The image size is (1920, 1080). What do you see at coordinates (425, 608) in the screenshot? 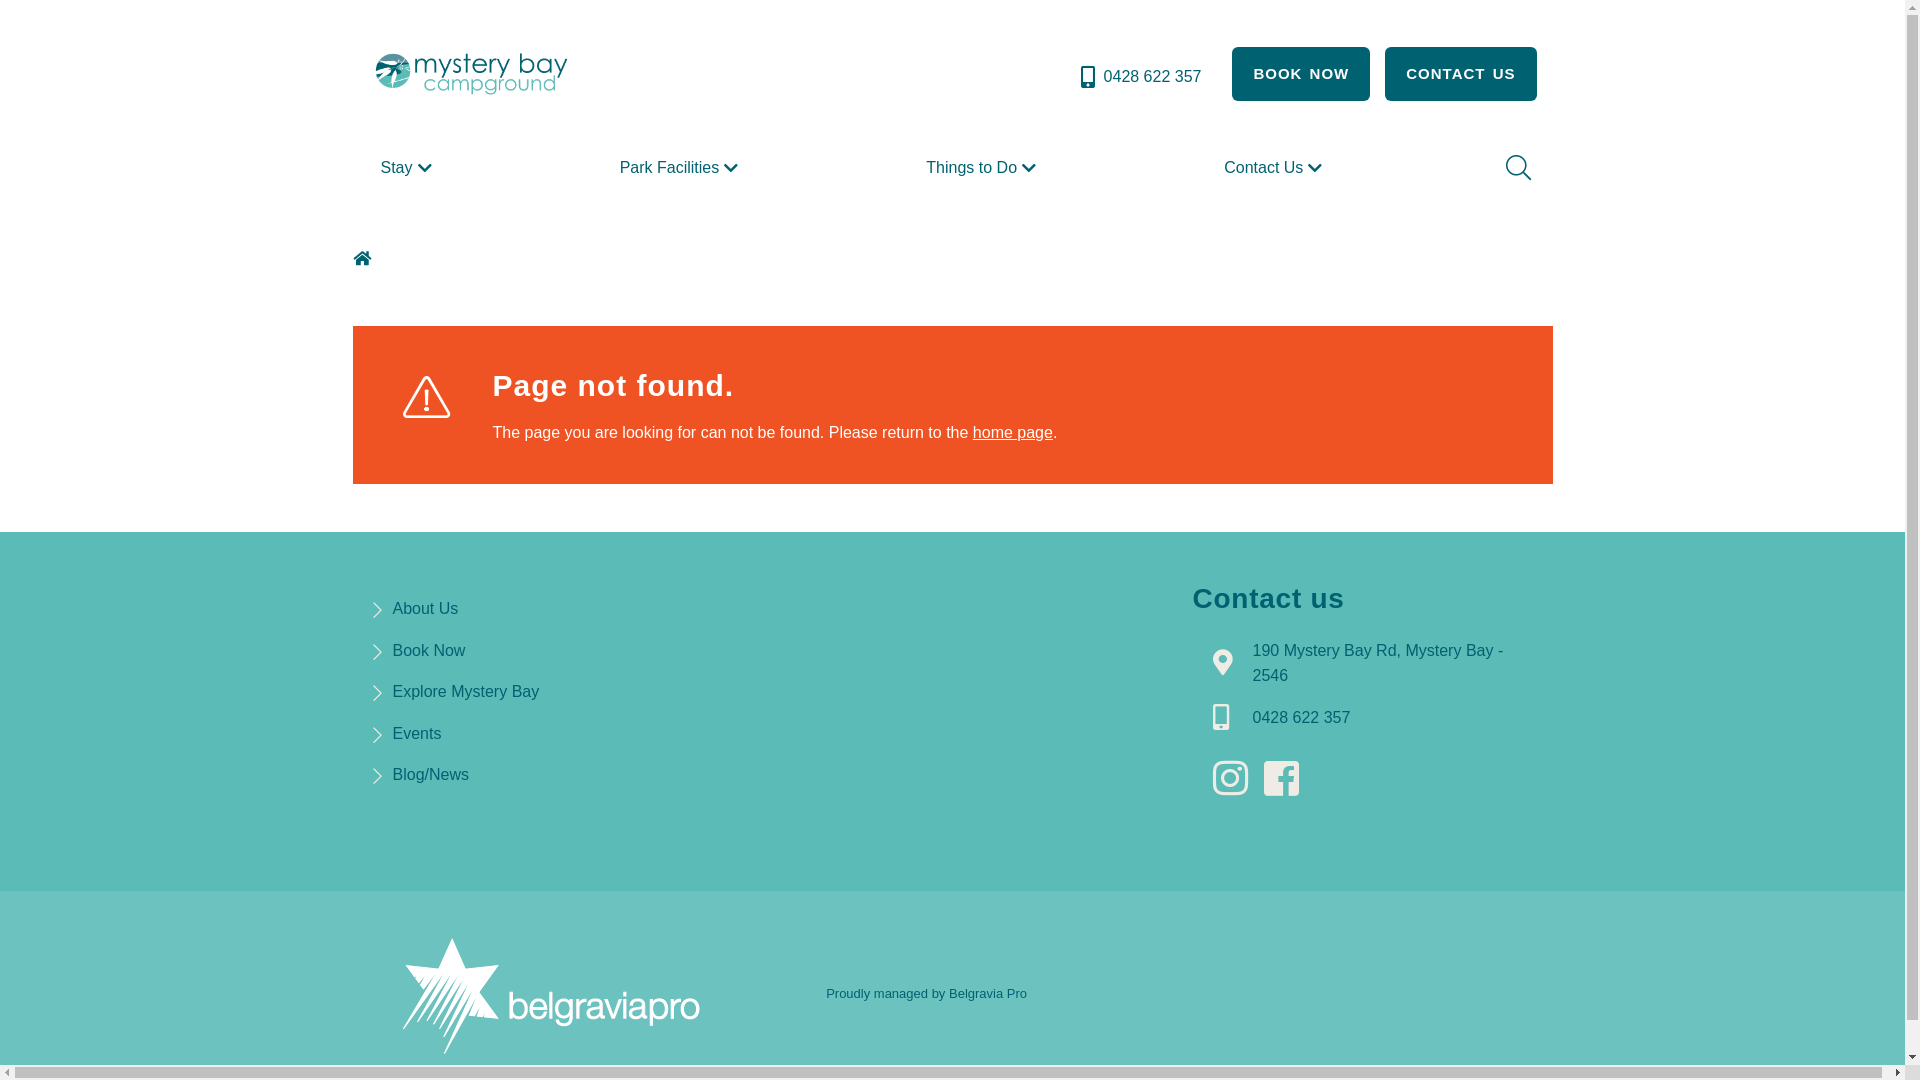
I see `About Us` at bounding box center [425, 608].